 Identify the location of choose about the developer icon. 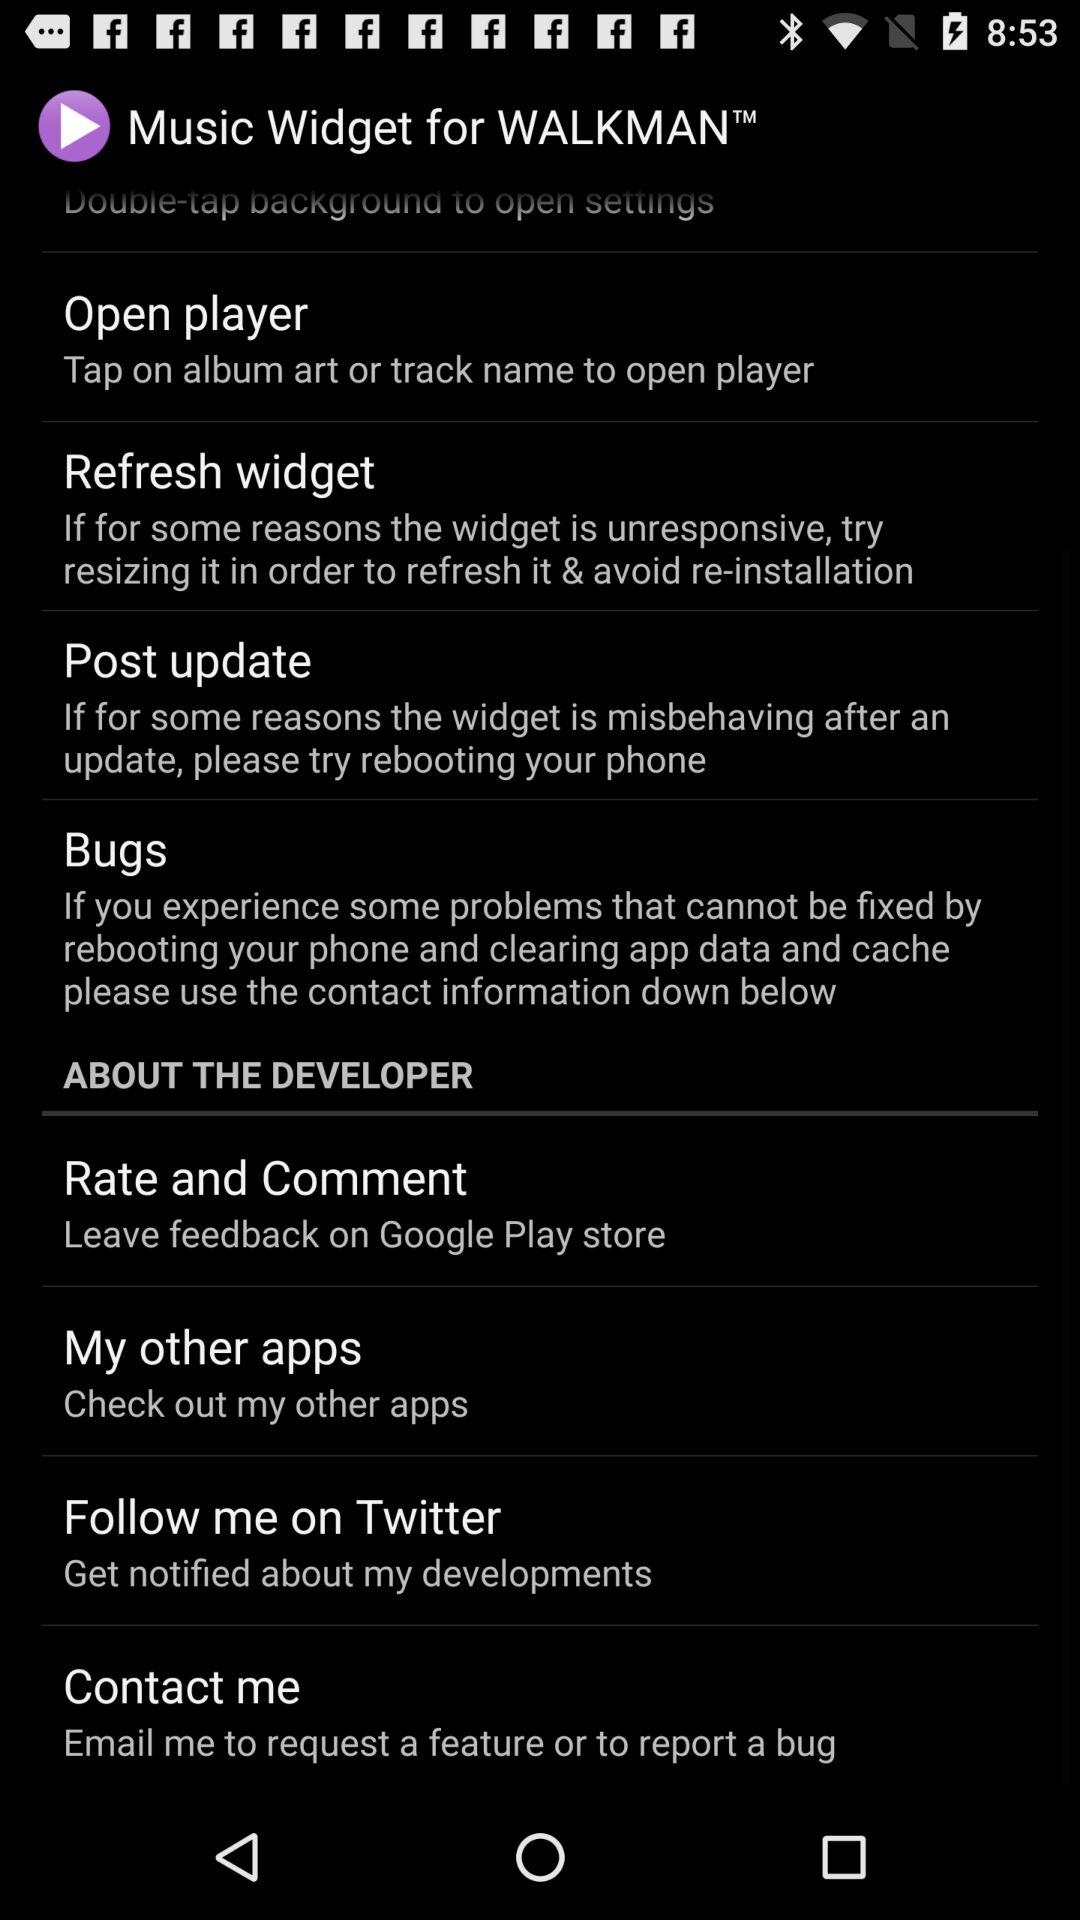
(540, 1074).